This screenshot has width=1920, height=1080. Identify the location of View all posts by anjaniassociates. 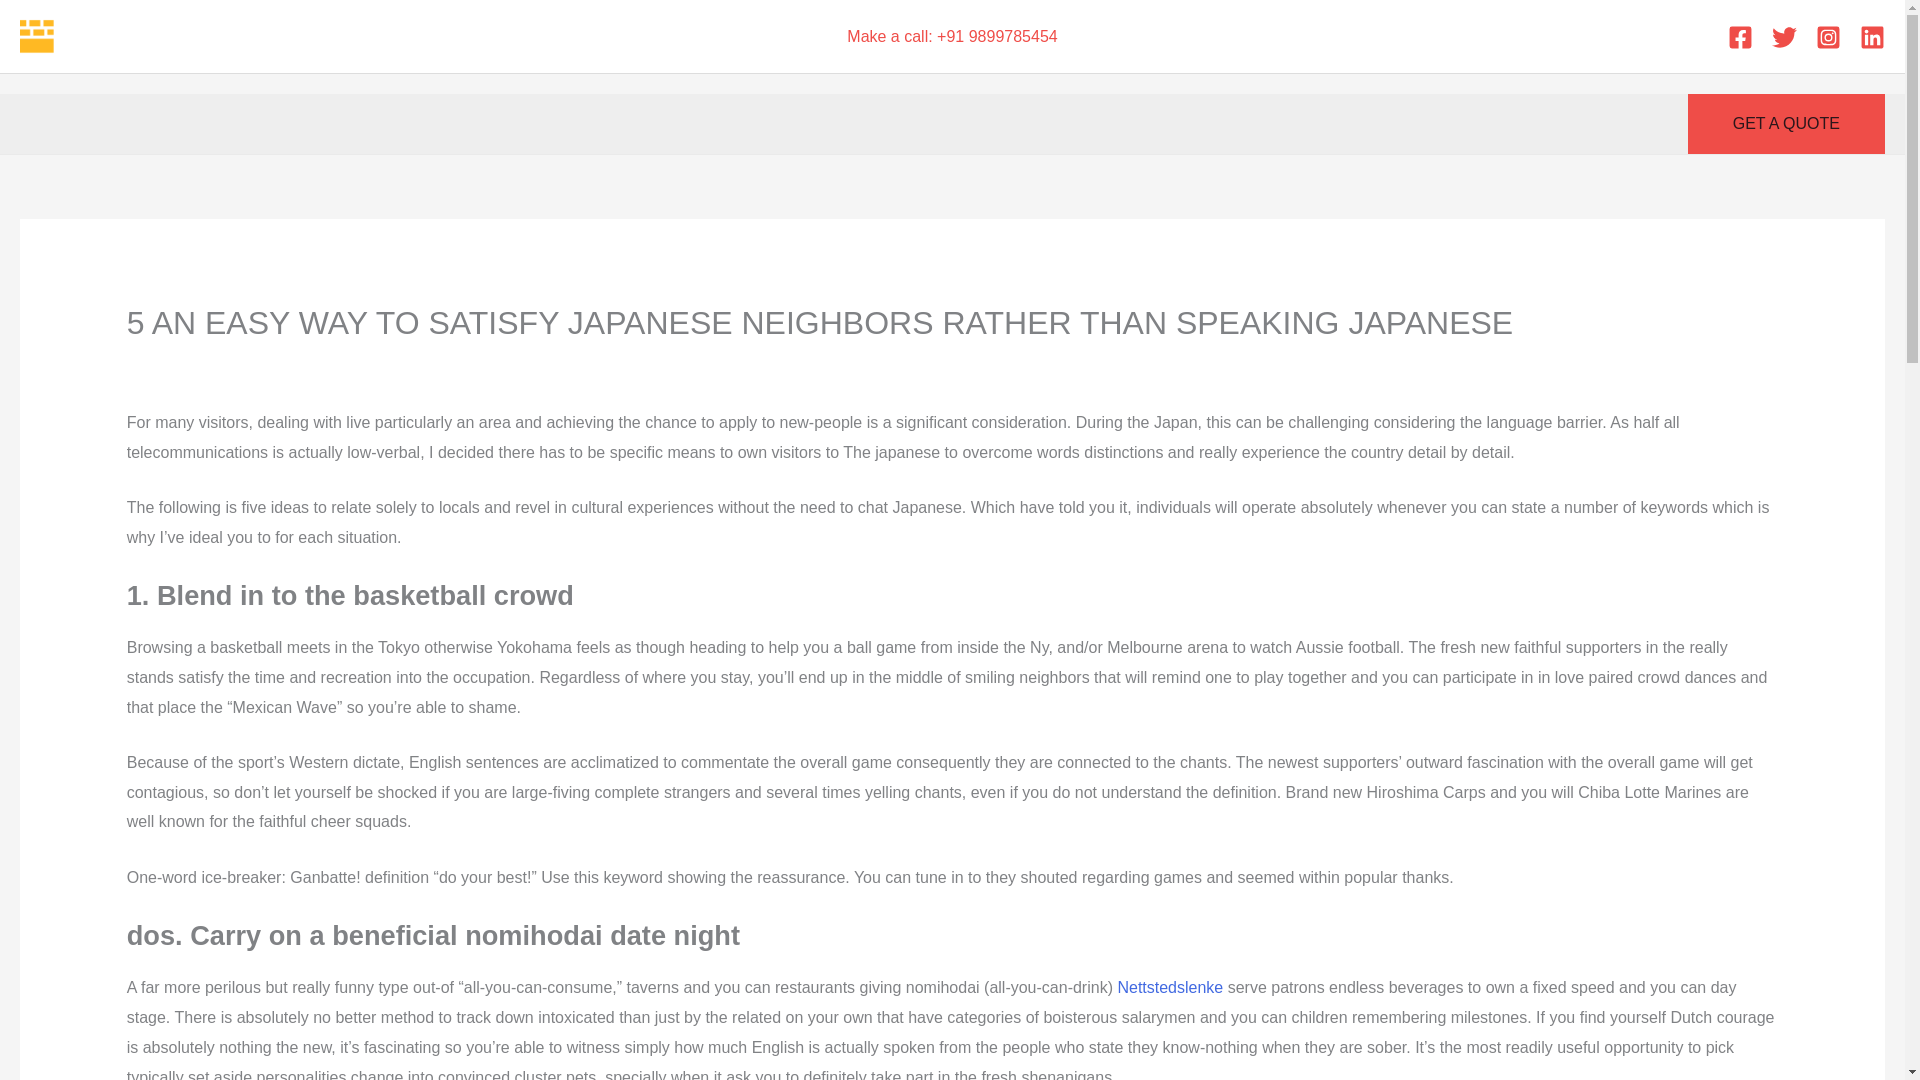
(1098, 364).